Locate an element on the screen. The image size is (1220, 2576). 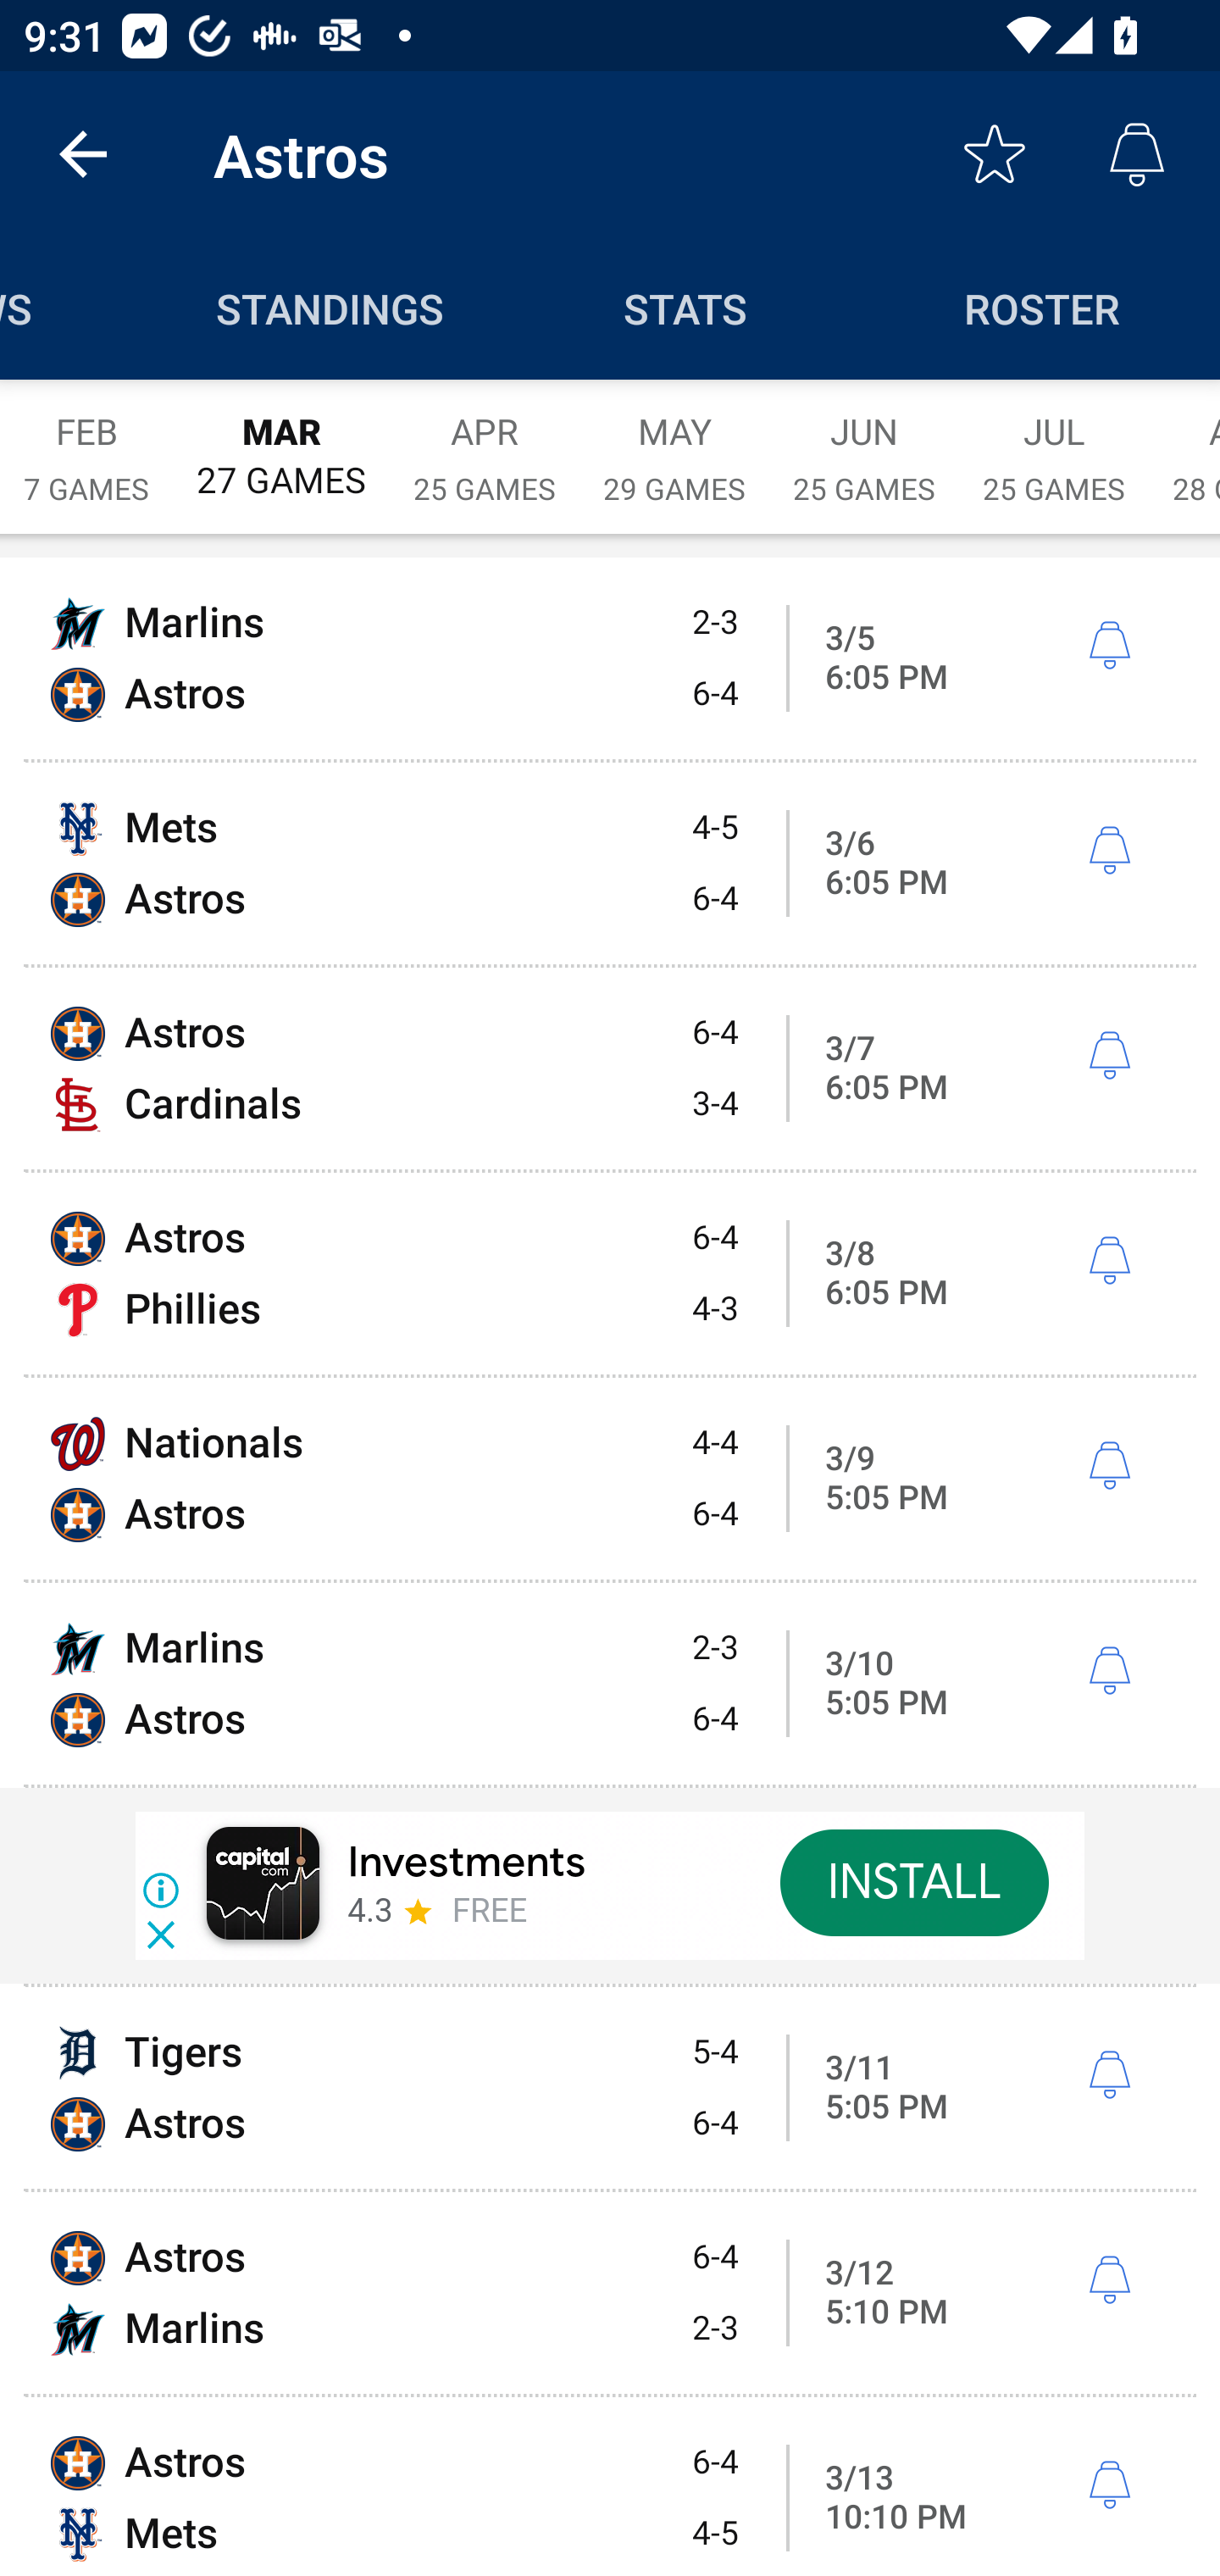
Mets 4-5 Astros 6-4 3/6 6:05 PM í is located at coordinates (610, 863).